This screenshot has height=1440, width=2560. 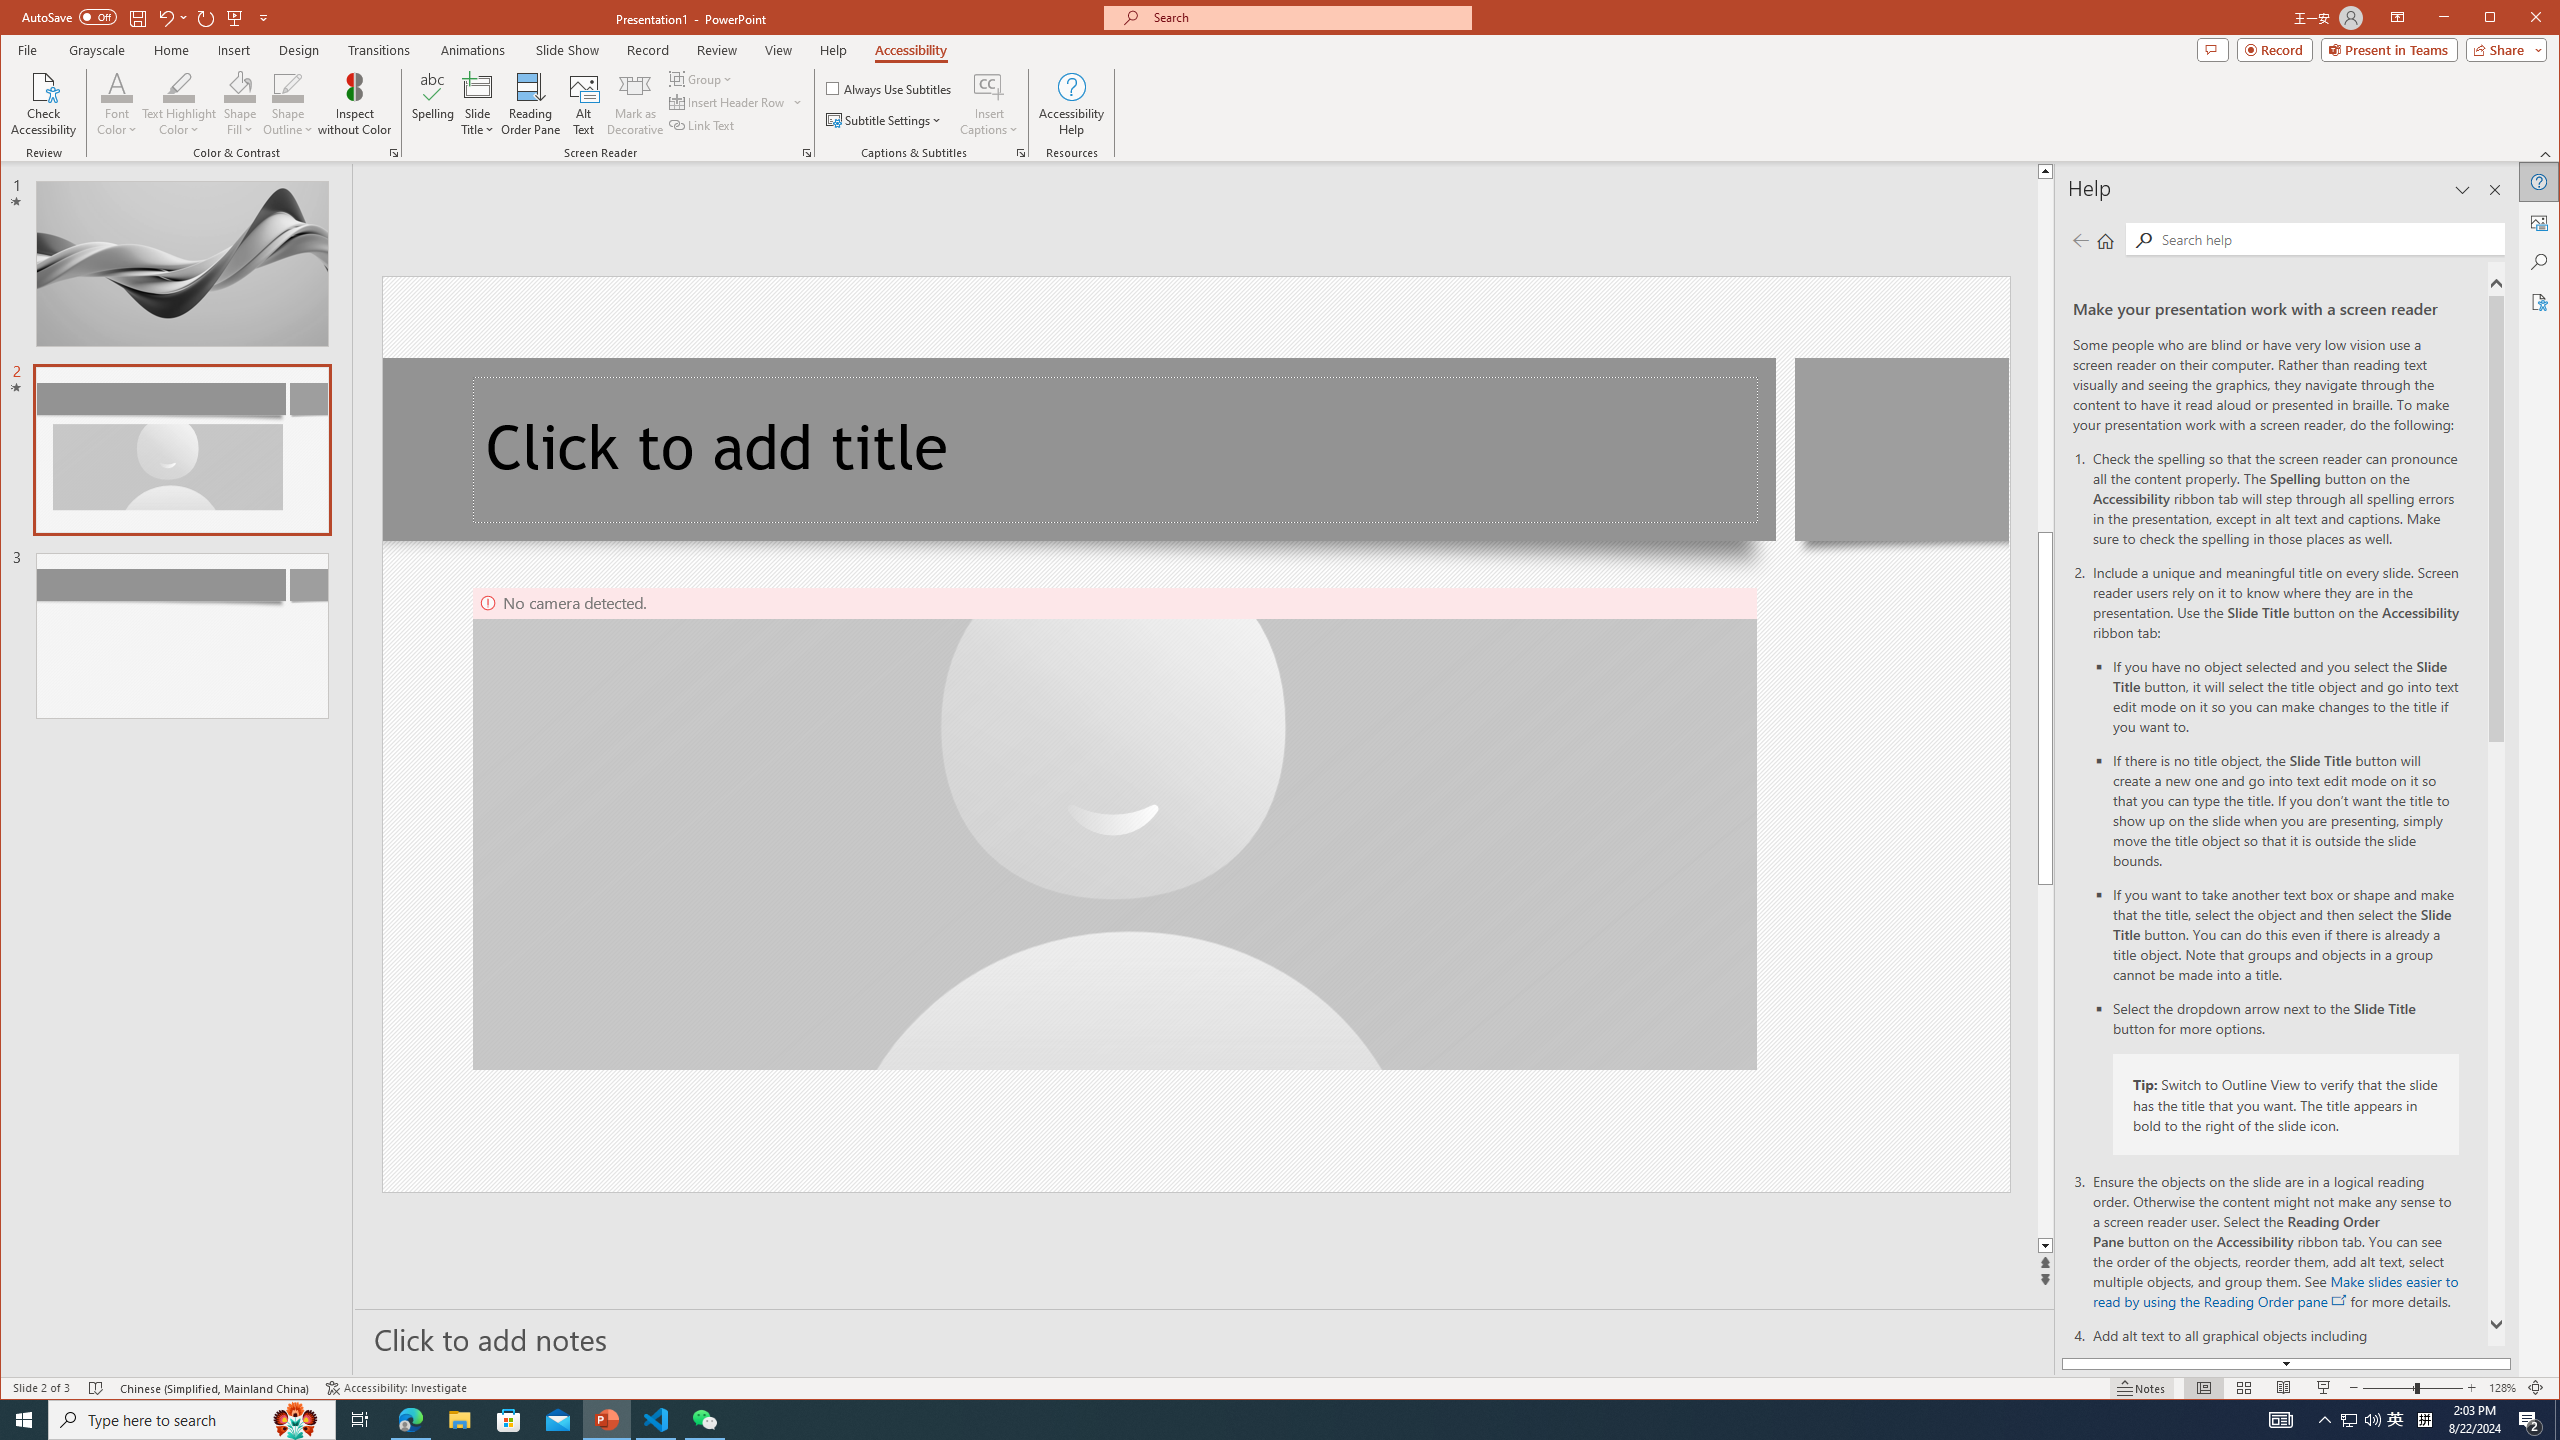 I want to click on Search, so click(x=459, y=1420).